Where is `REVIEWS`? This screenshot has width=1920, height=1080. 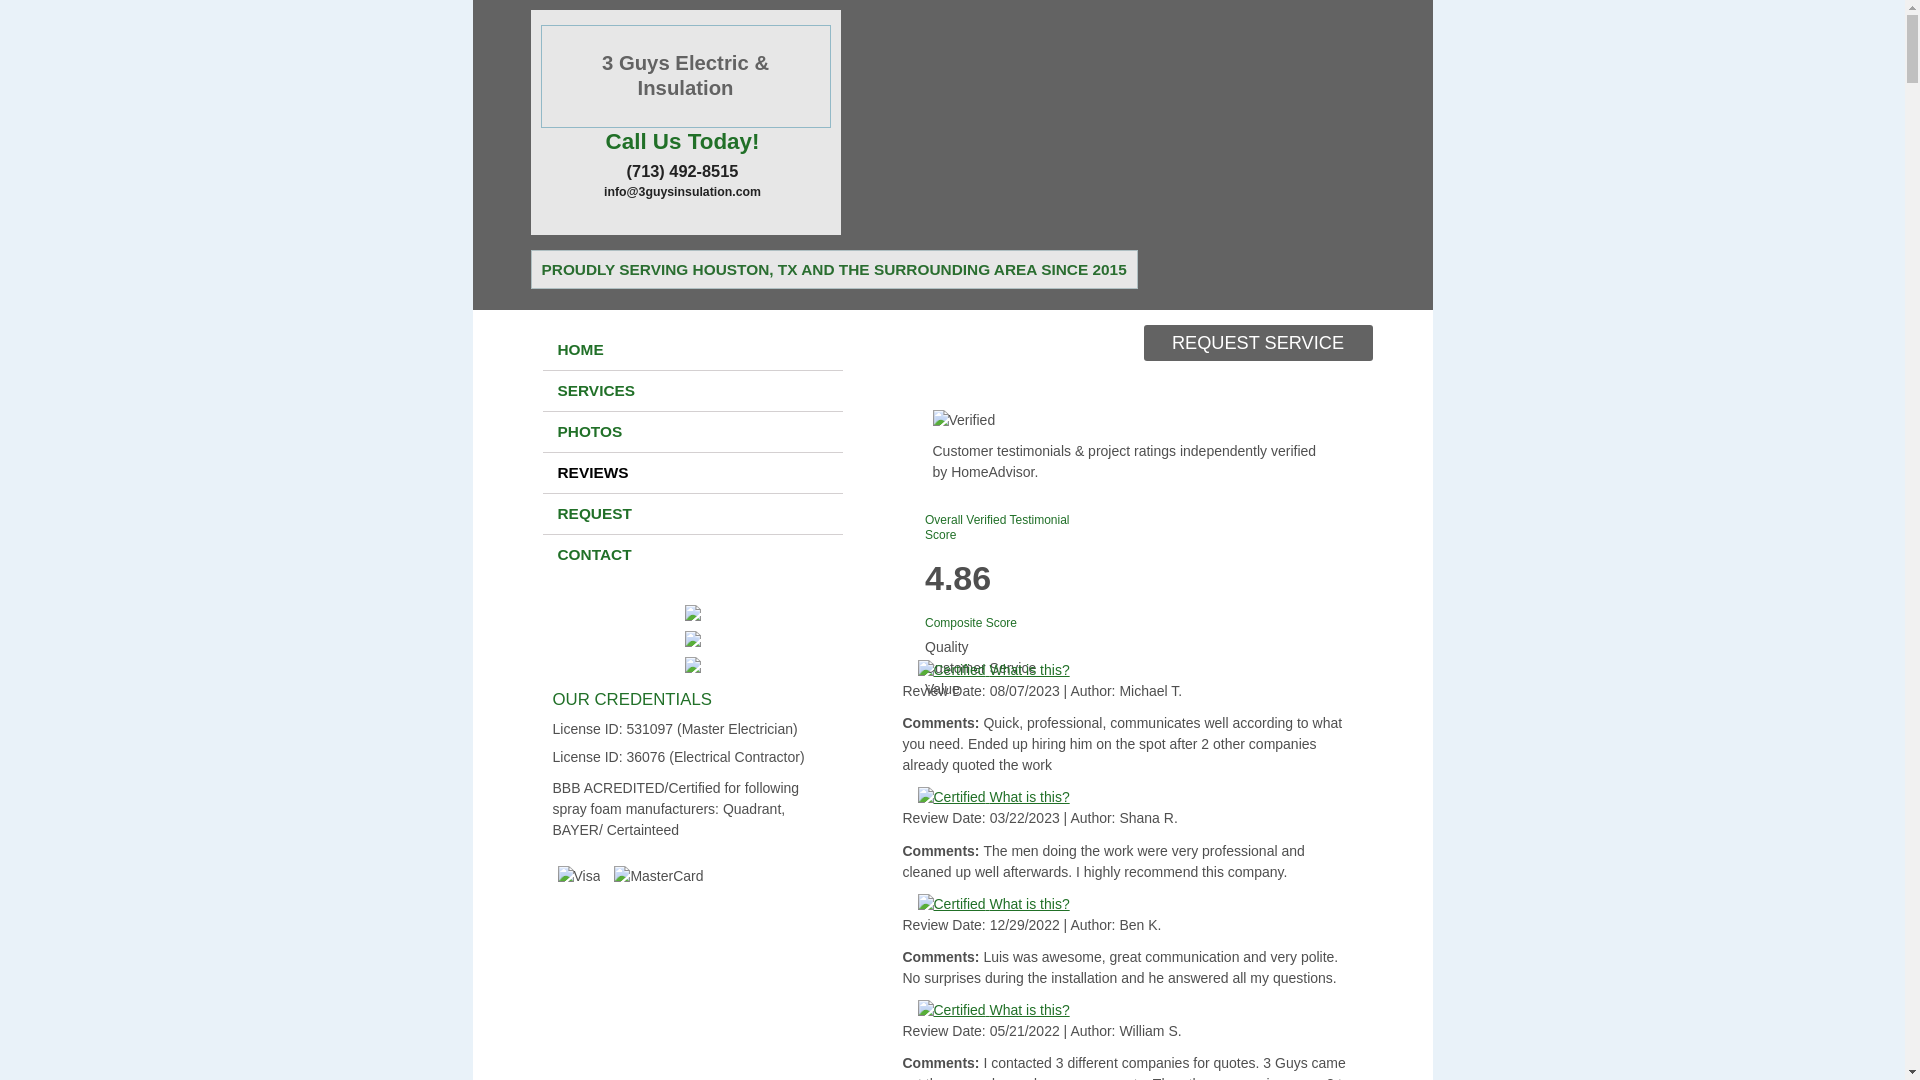
REVIEWS is located at coordinates (692, 473).